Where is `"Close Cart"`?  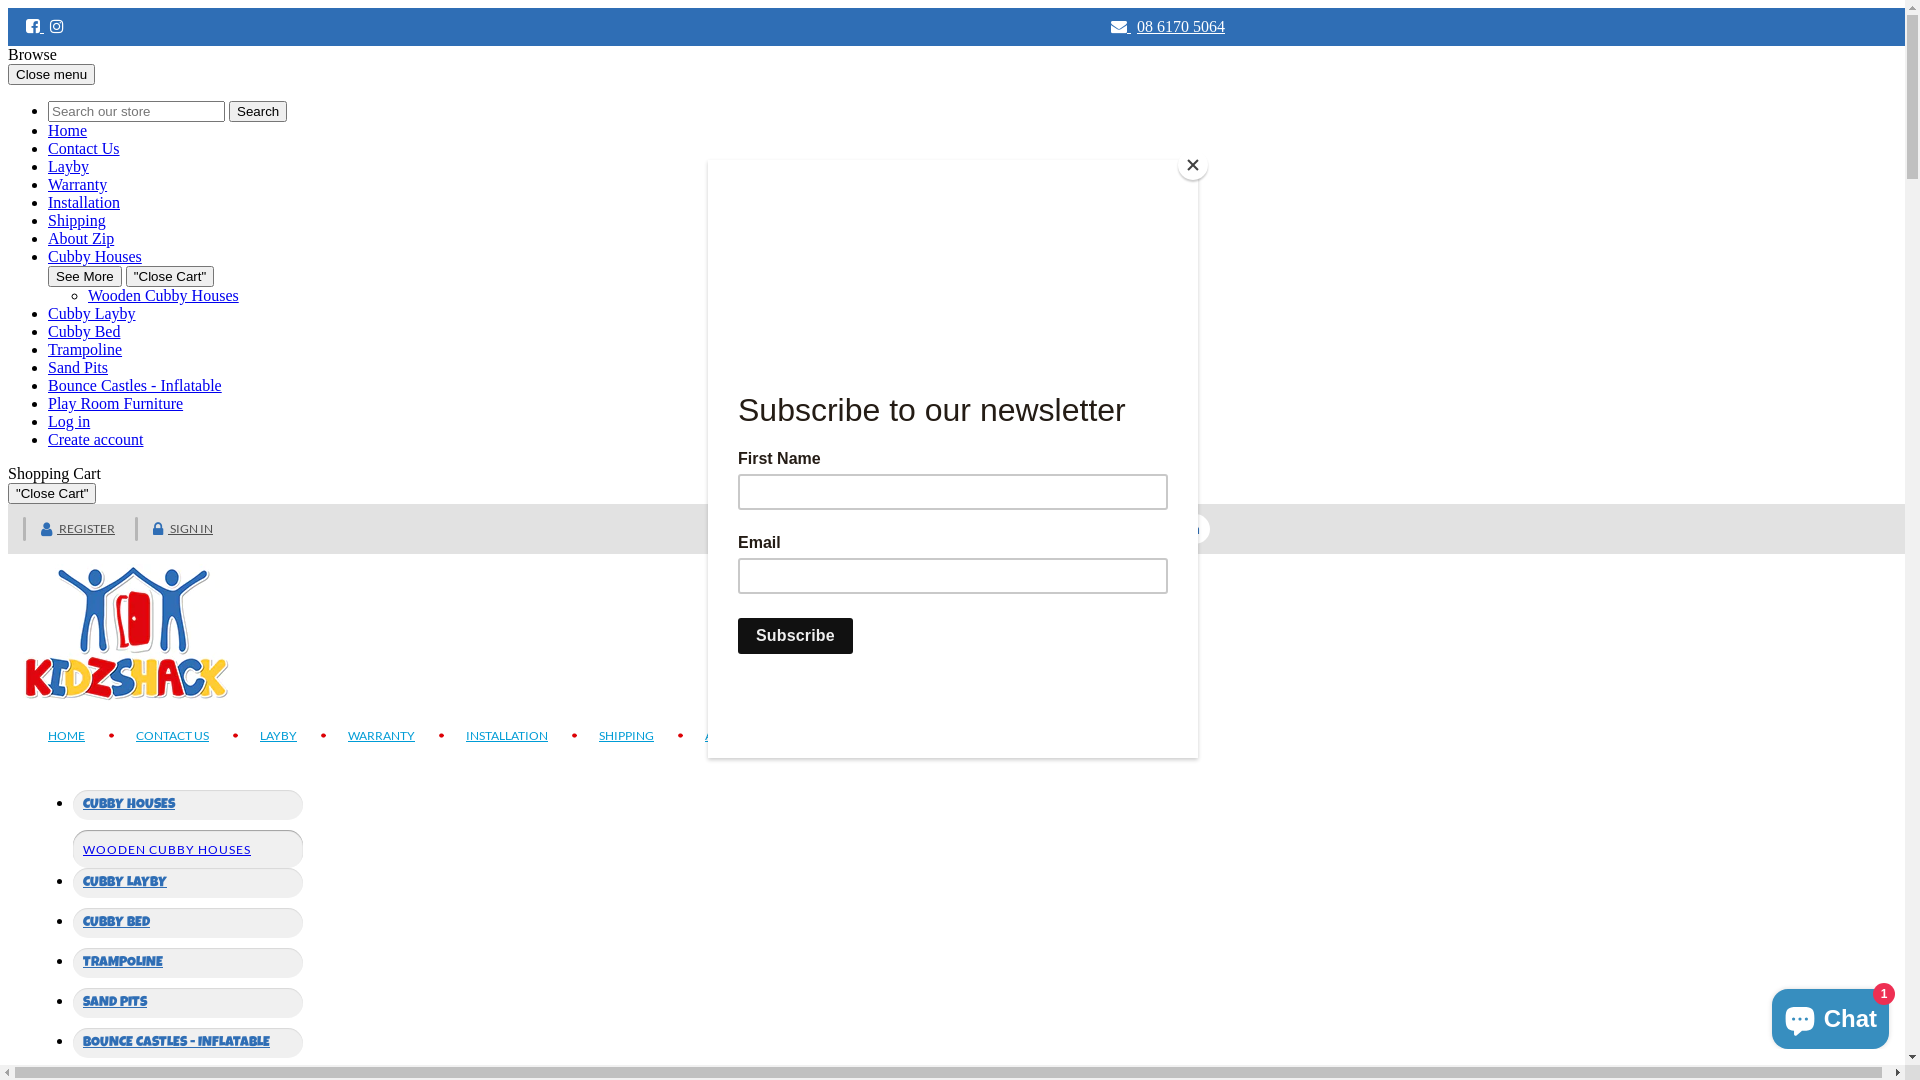
"Close Cart" is located at coordinates (52, 494).